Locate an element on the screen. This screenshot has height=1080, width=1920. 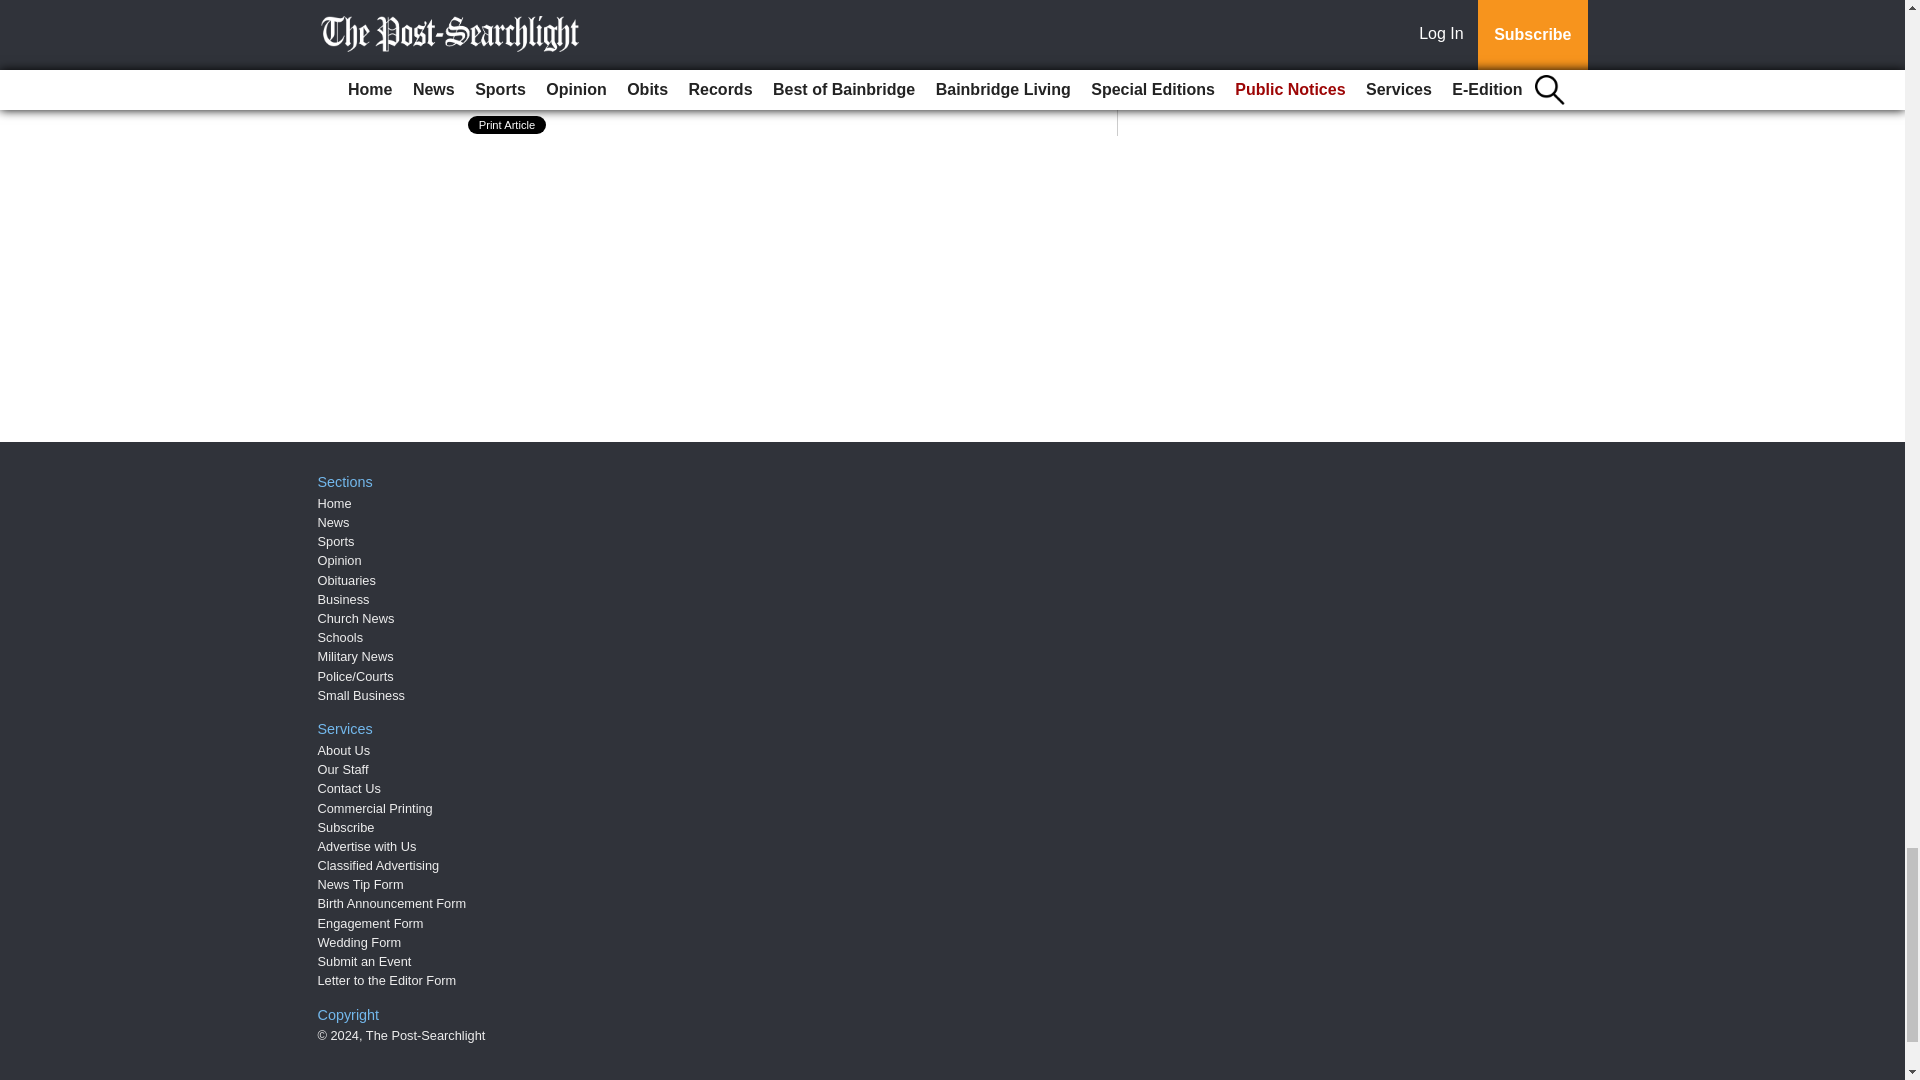
The importance of Rx burning and its uses for us today is located at coordinates (744, 60).